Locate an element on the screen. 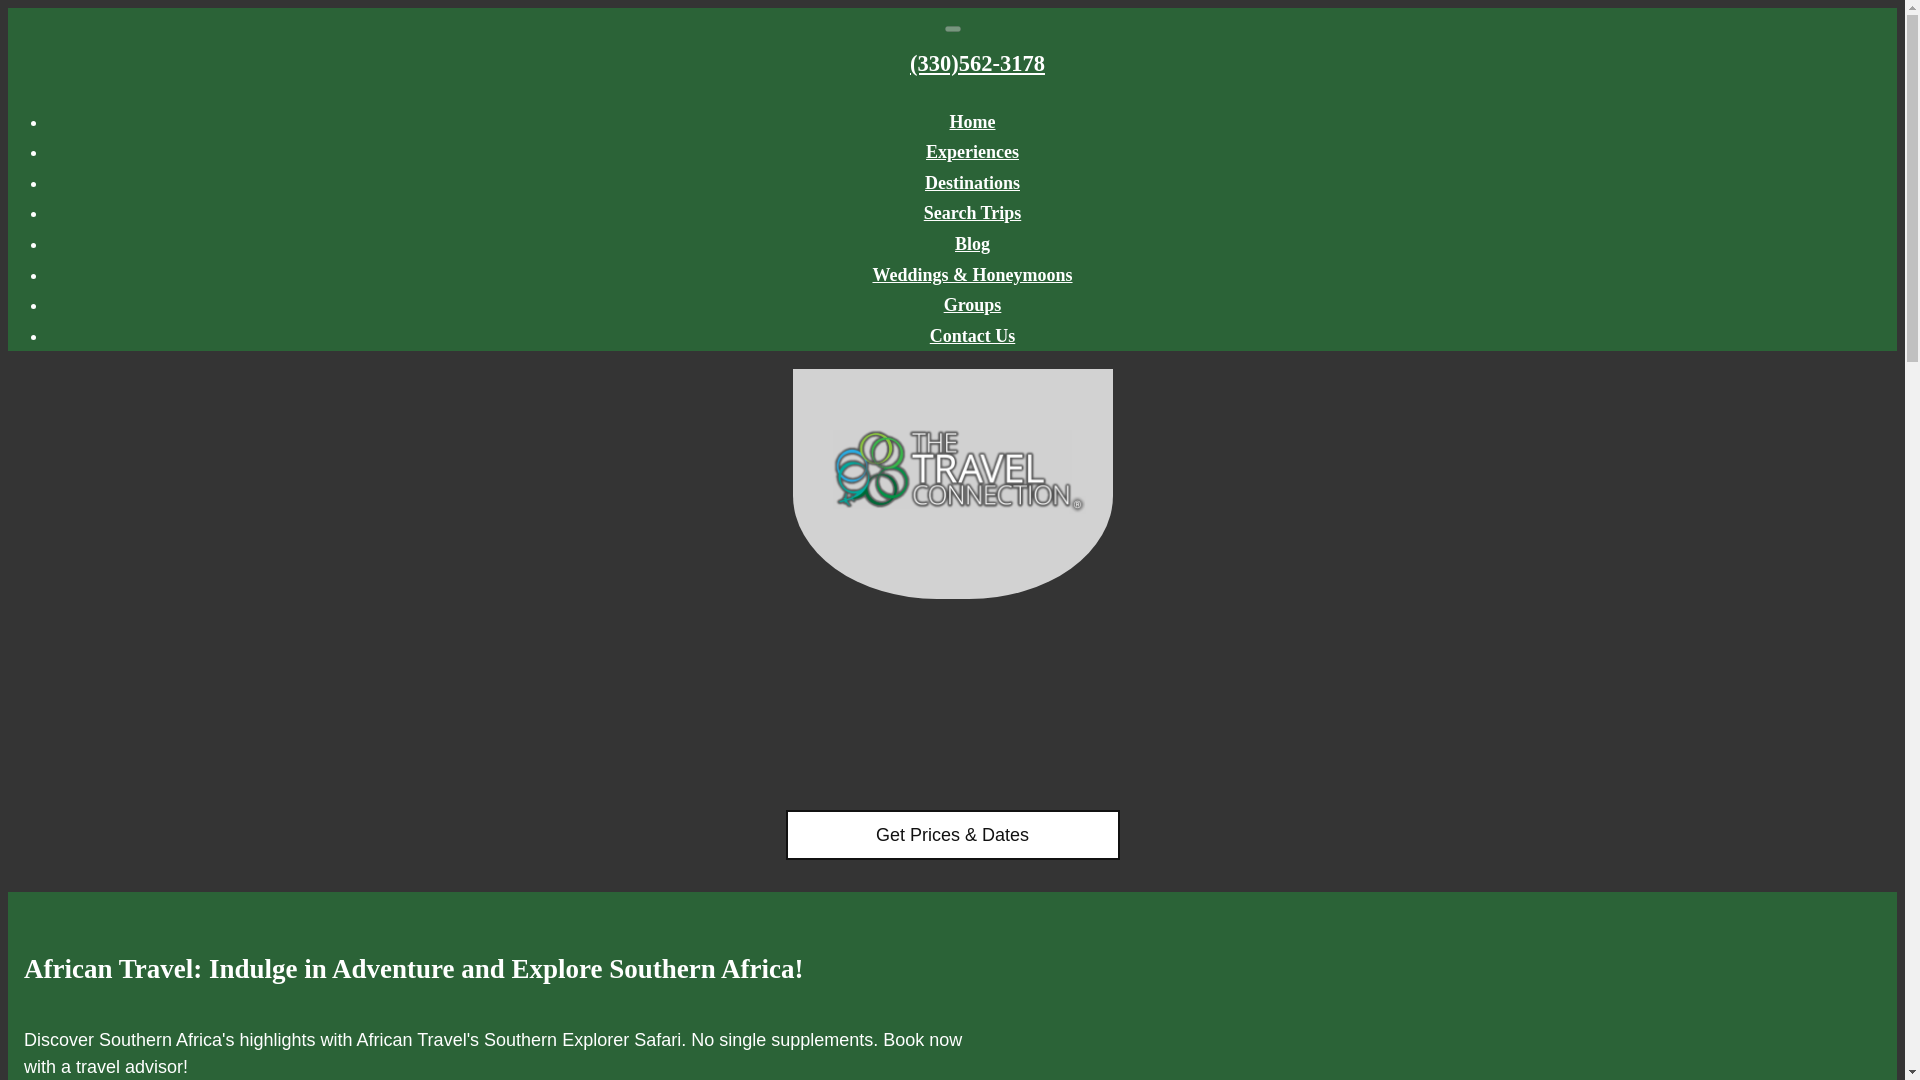 The width and height of the screenshot is (1920, 1080). Contact Us is located at coordinates (972, 336).